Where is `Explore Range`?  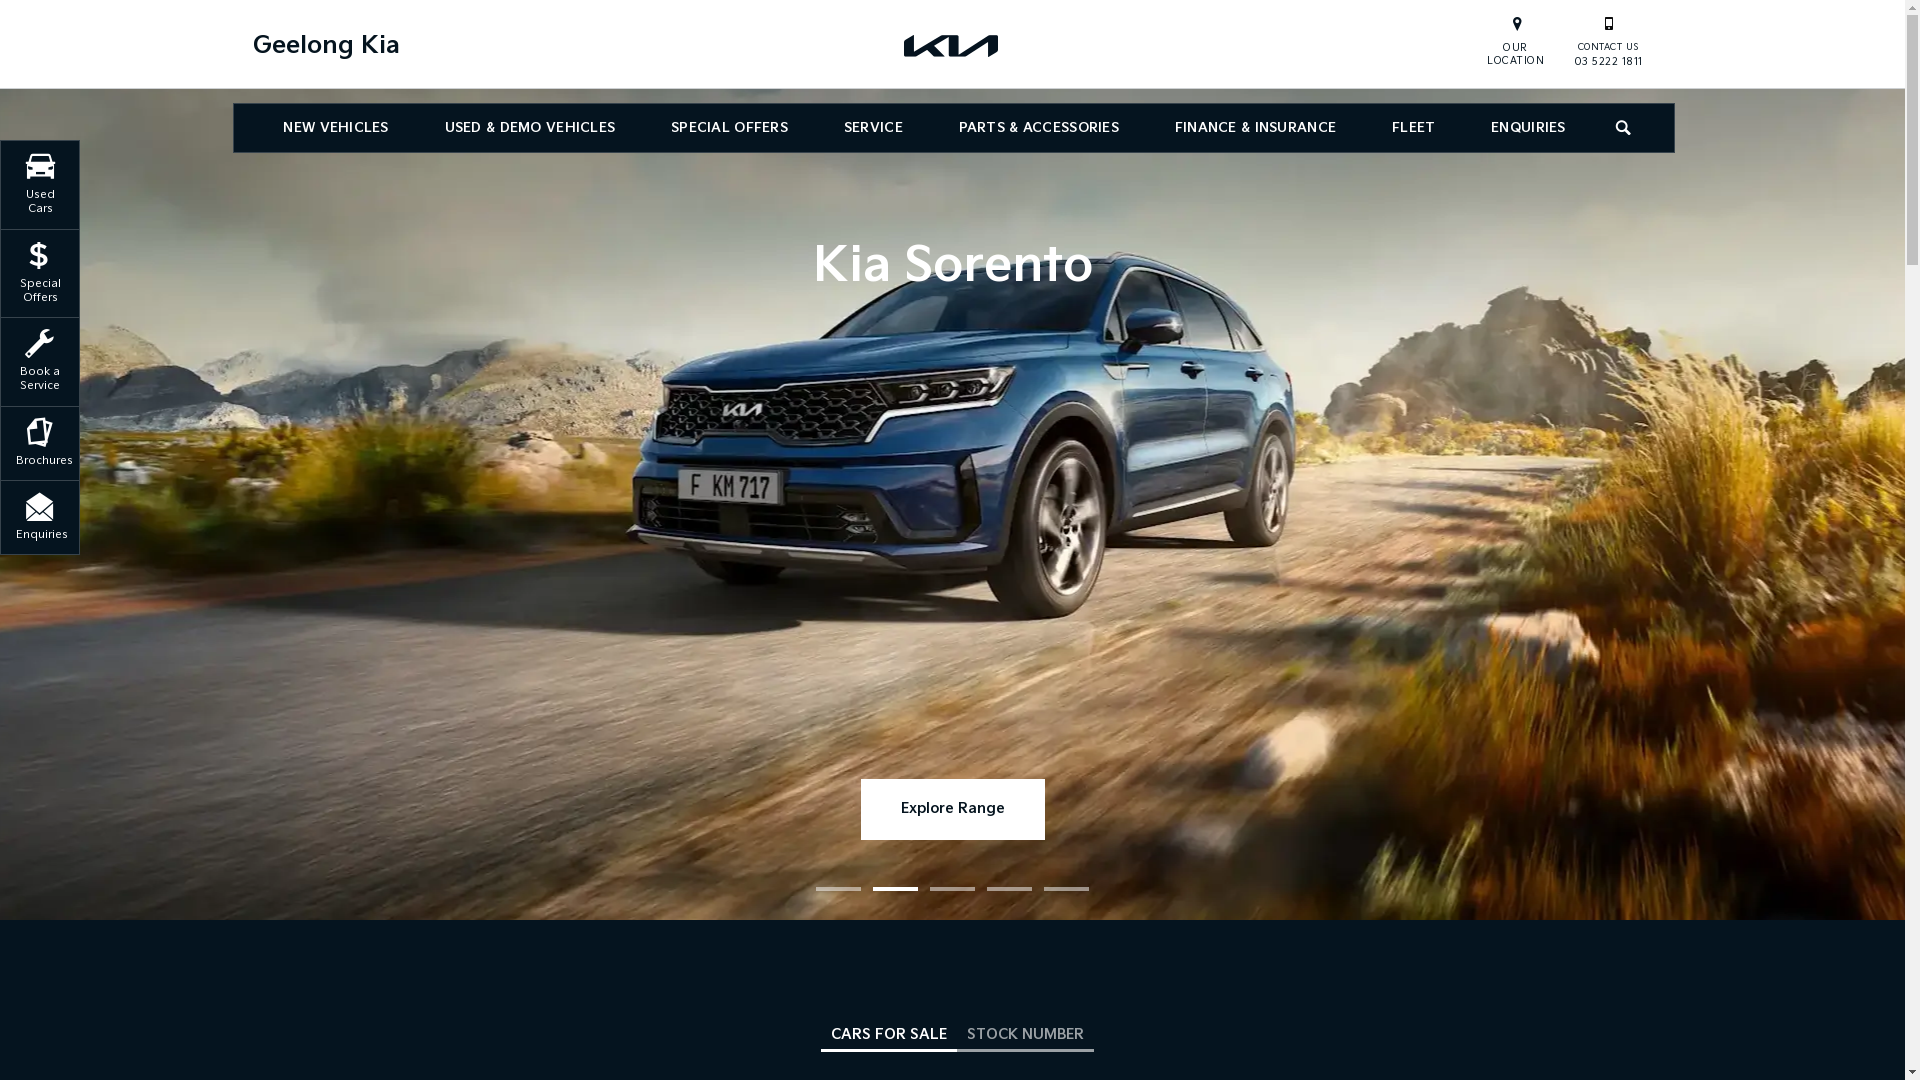 Explore Range is located at coordinates (952, 810).